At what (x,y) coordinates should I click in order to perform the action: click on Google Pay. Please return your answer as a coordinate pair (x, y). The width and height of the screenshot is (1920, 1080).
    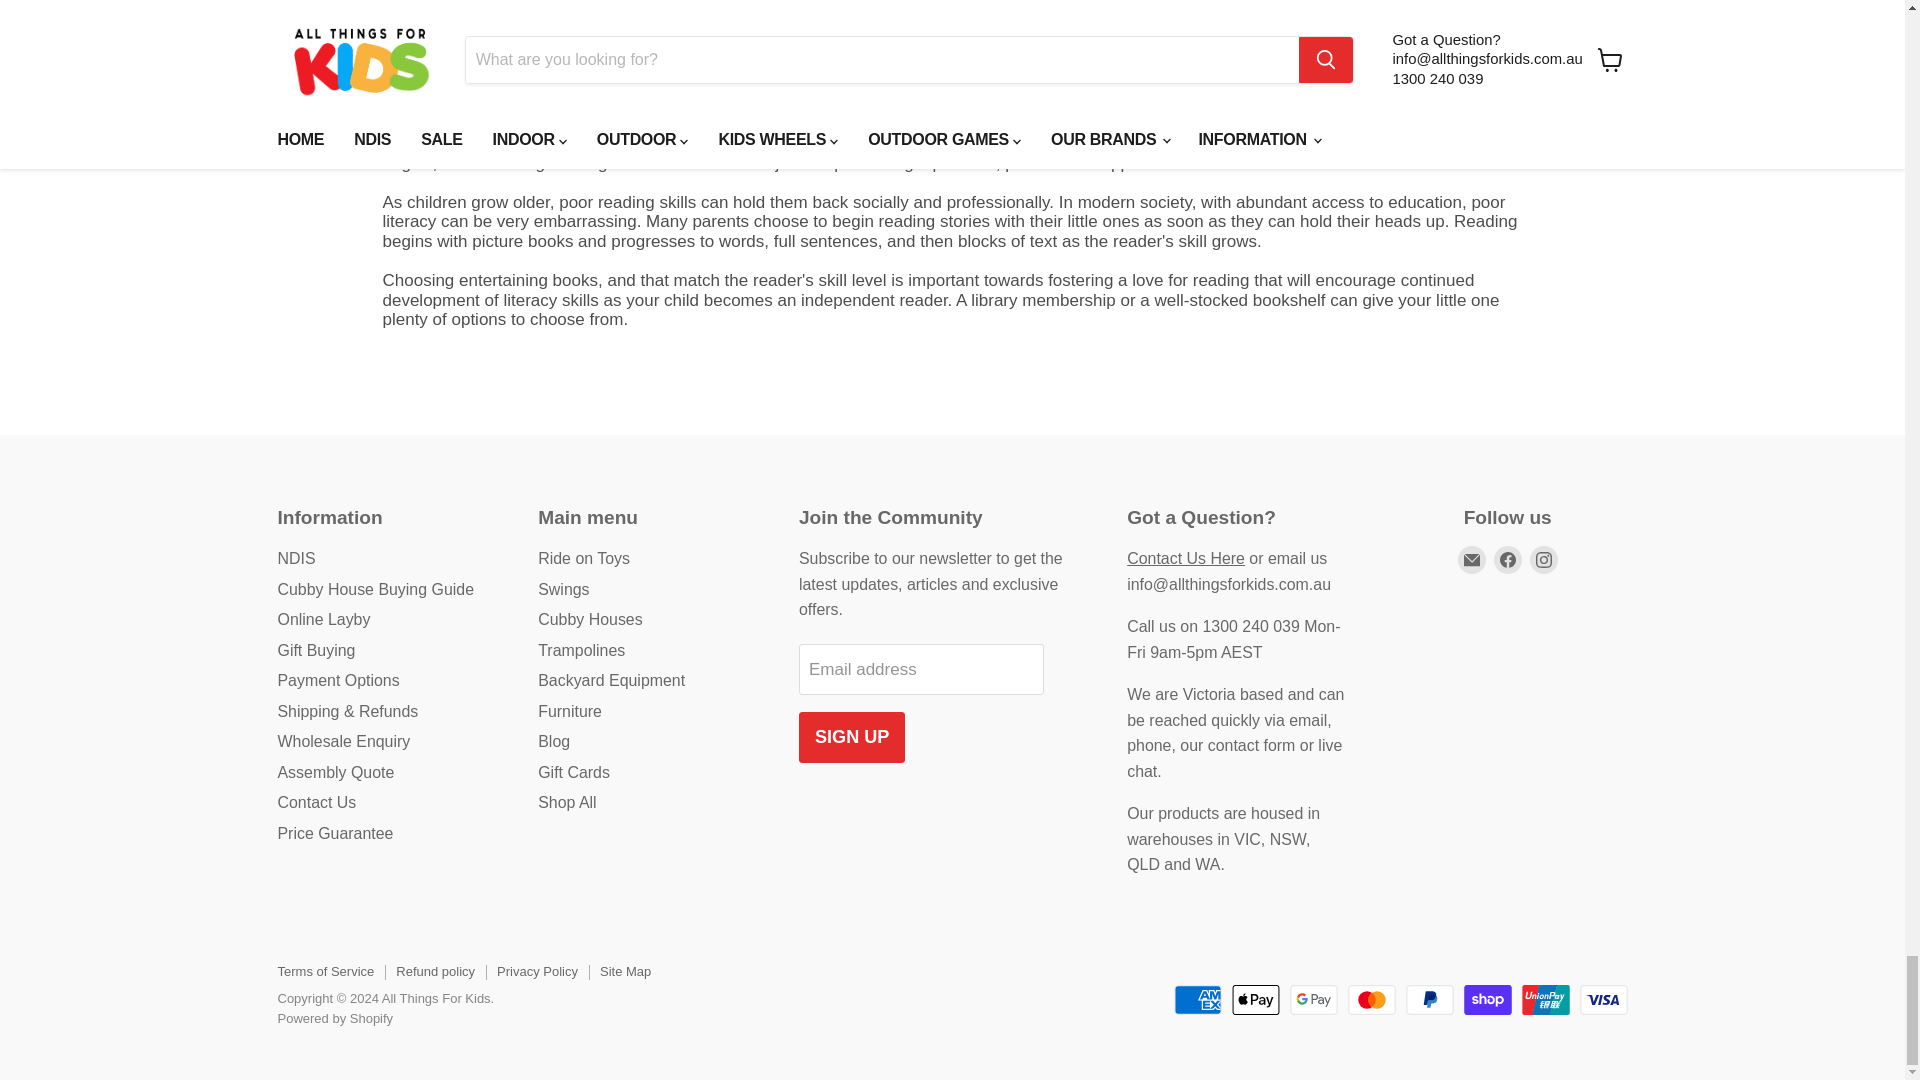
    Looking at the image, I should click on (1314, 1000).